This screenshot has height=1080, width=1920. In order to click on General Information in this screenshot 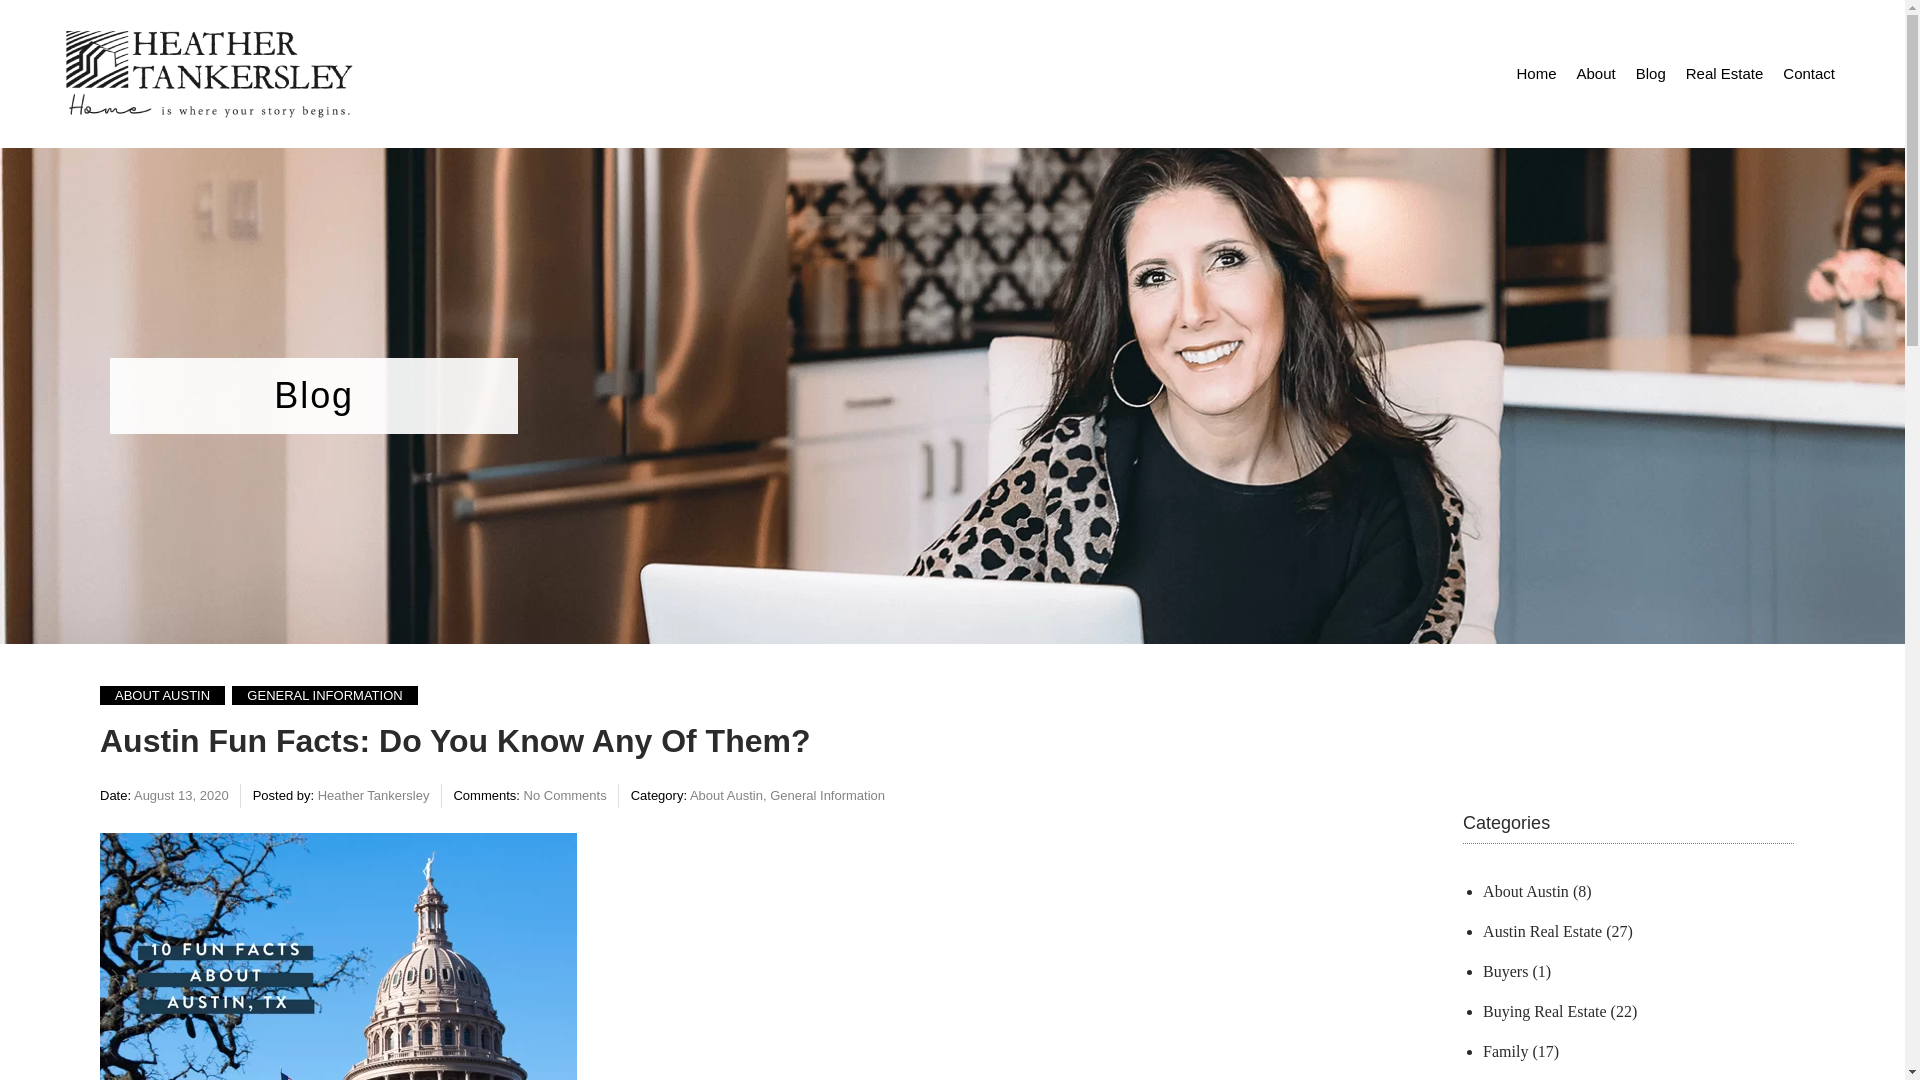, I will do `click(827, 796)`.